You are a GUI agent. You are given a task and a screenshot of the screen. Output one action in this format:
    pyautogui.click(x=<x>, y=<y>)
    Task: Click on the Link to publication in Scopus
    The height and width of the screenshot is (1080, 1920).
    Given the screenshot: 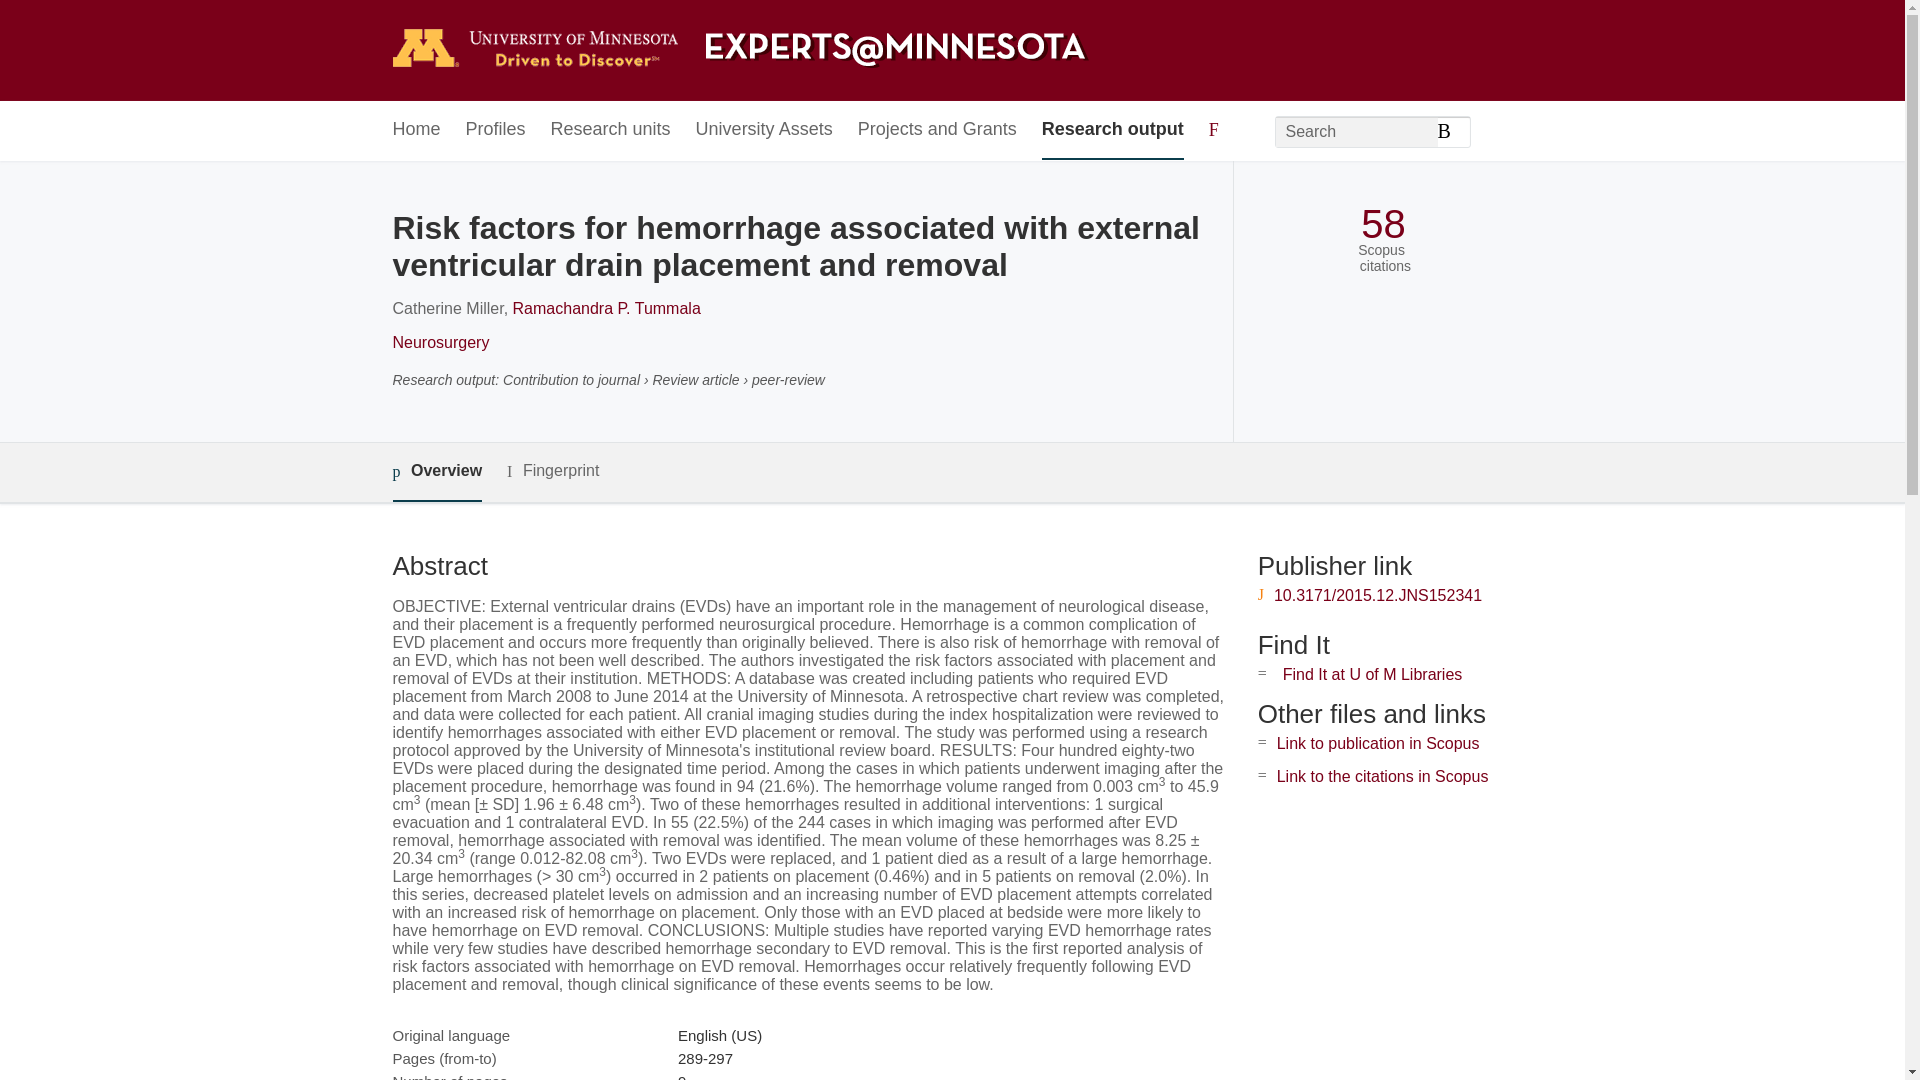 What is the action you would take?
    pyautogui.click(x=1378, y=743)
    